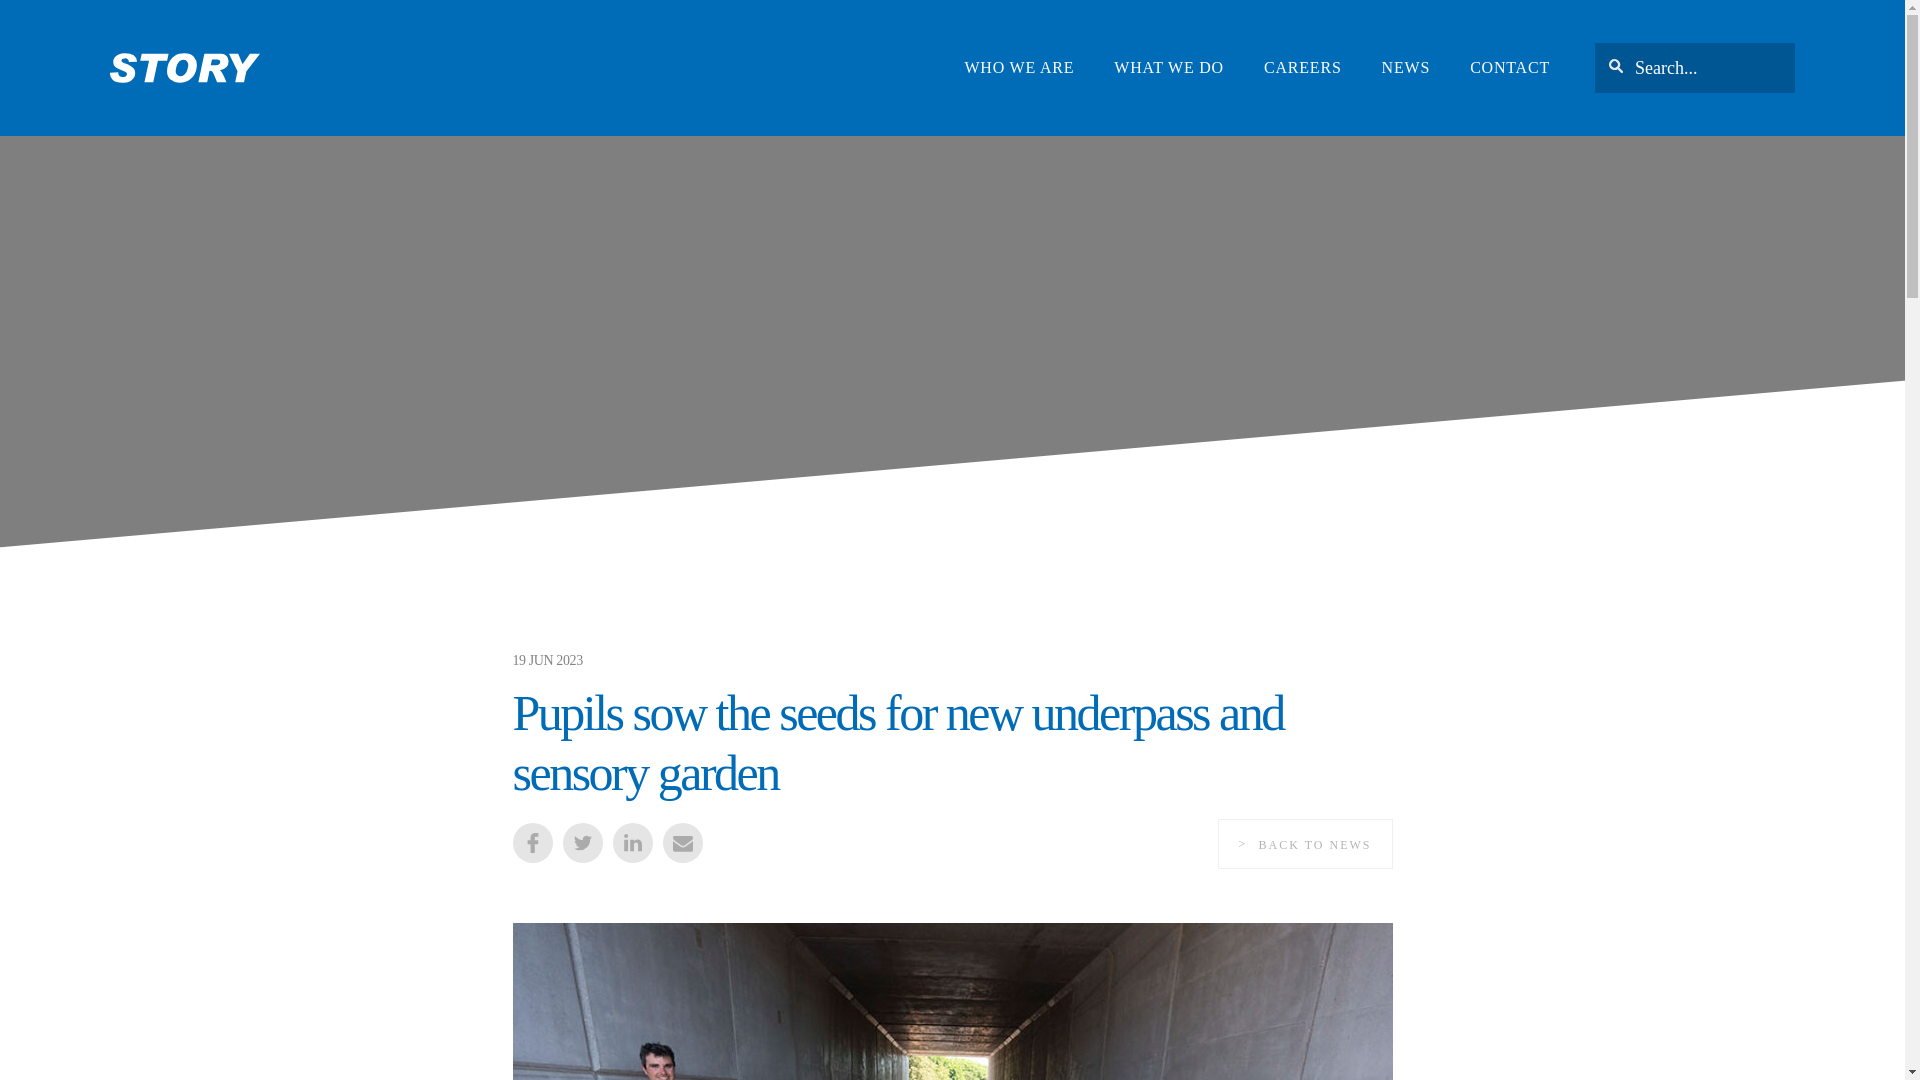 The height and width of the screenshot is (1080, 1920). What do you see at coordinates (1168, 68) in the screenshot?
I see `WHAT WE DO` at bounding box center [1168, 68].